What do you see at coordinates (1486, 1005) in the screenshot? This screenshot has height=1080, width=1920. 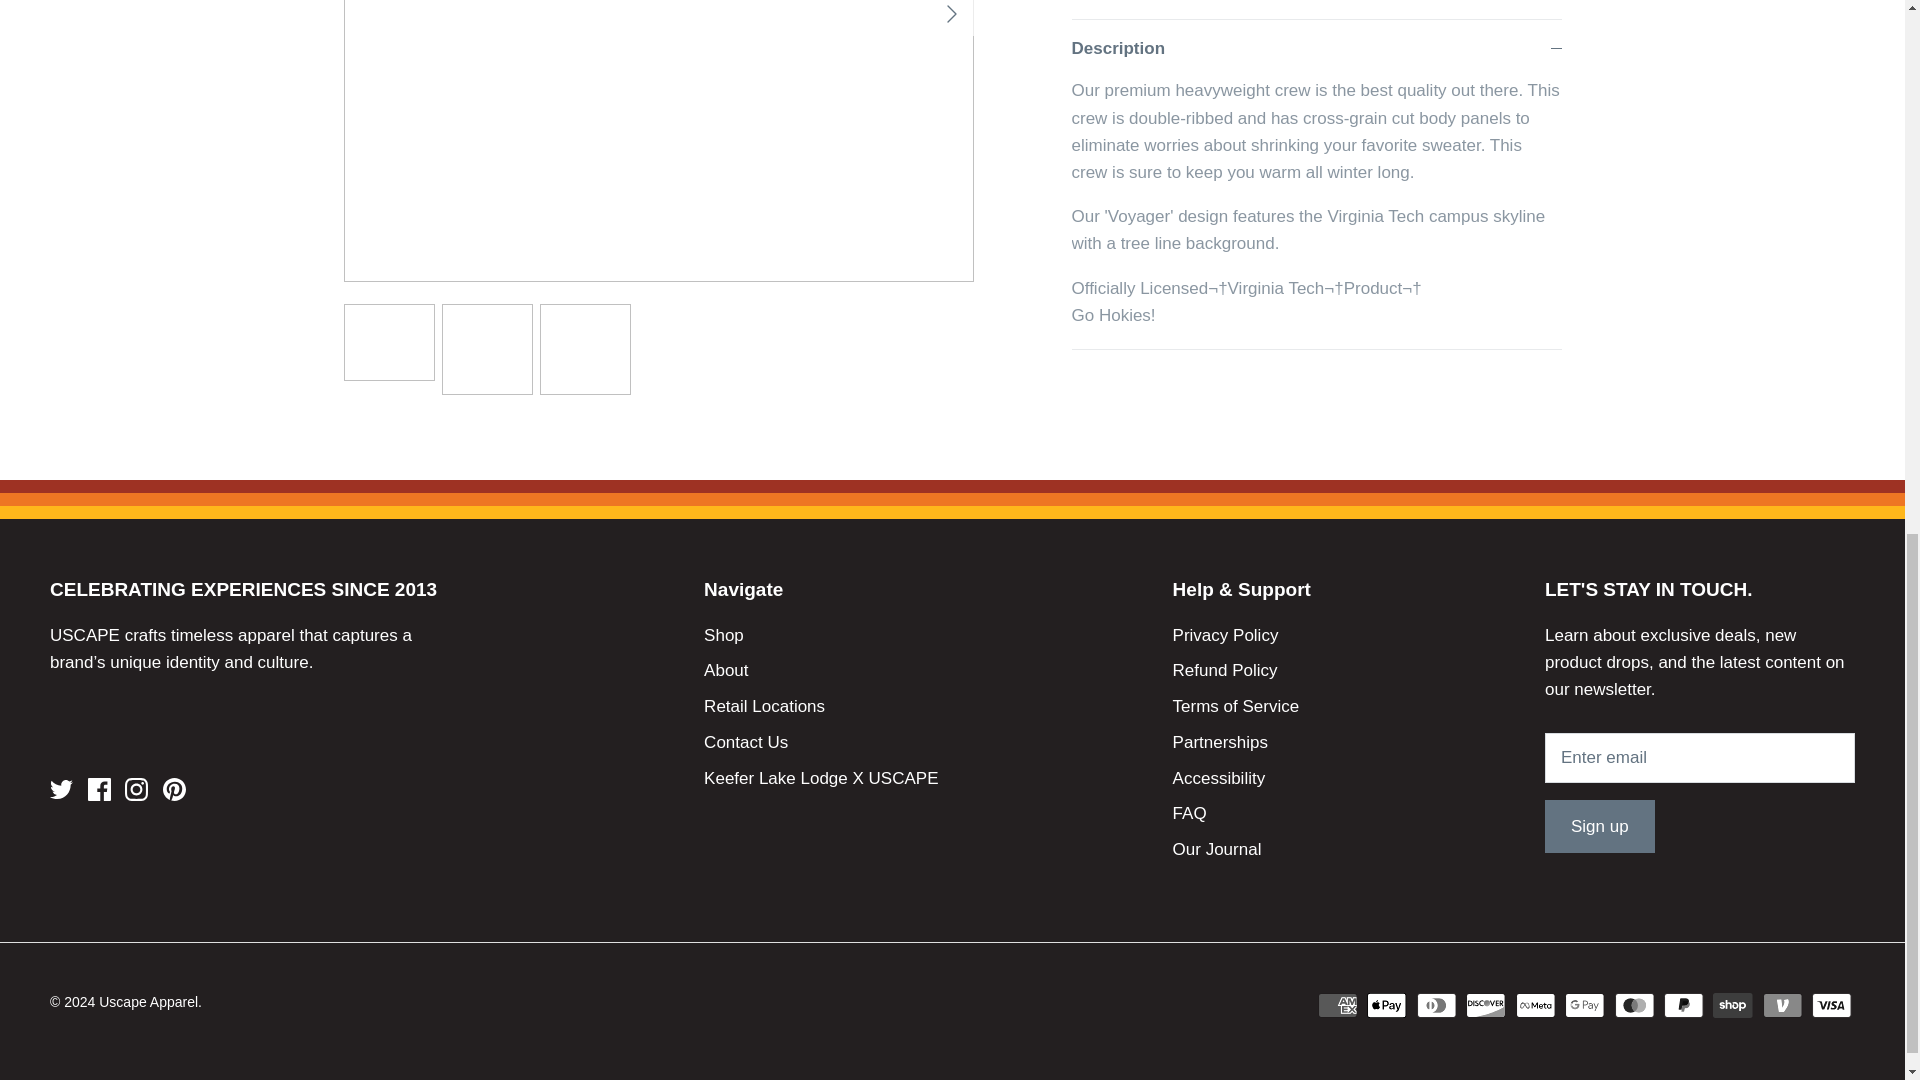 I see `Discover` at bounding box center [1486, 1005].